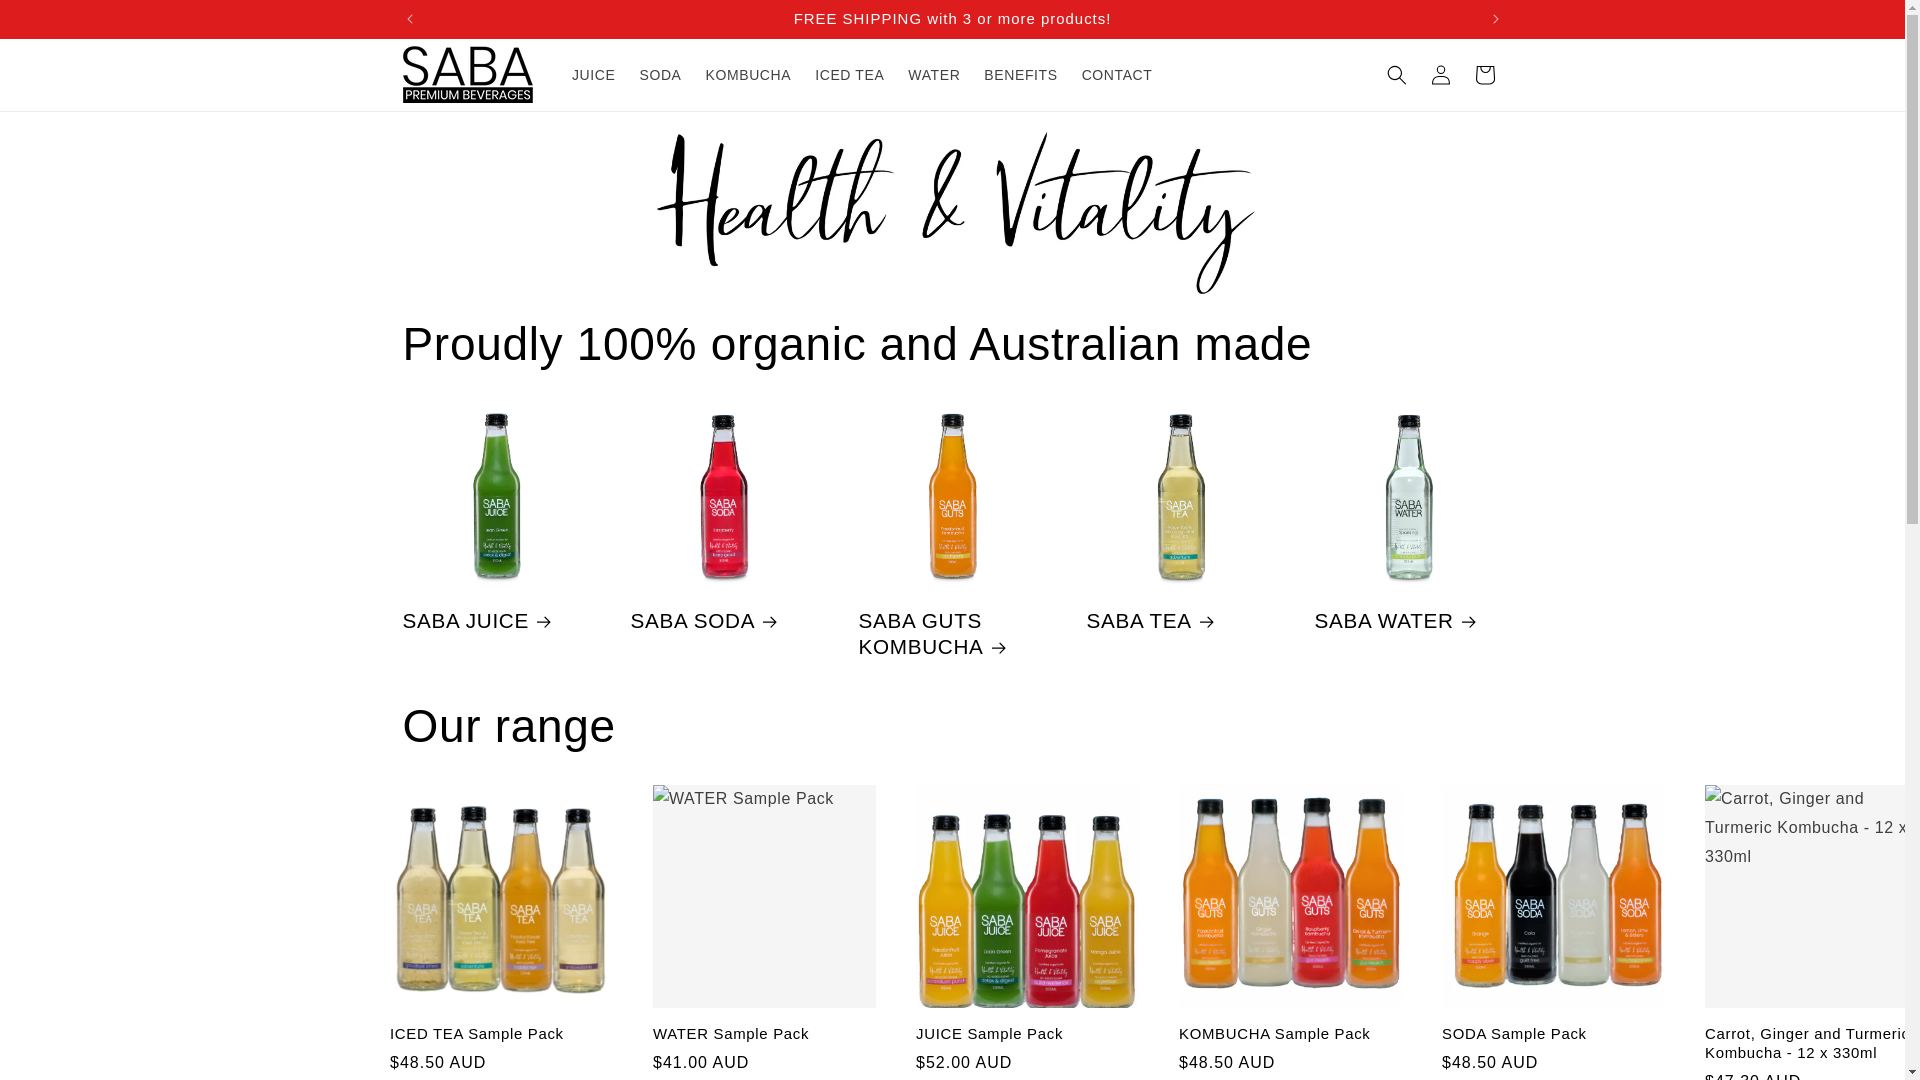 The width and height of the screenshot is (1920, 1080). Describe the element at coordinates (1440, 74) in the screenshot. I see `Log in` at that location.